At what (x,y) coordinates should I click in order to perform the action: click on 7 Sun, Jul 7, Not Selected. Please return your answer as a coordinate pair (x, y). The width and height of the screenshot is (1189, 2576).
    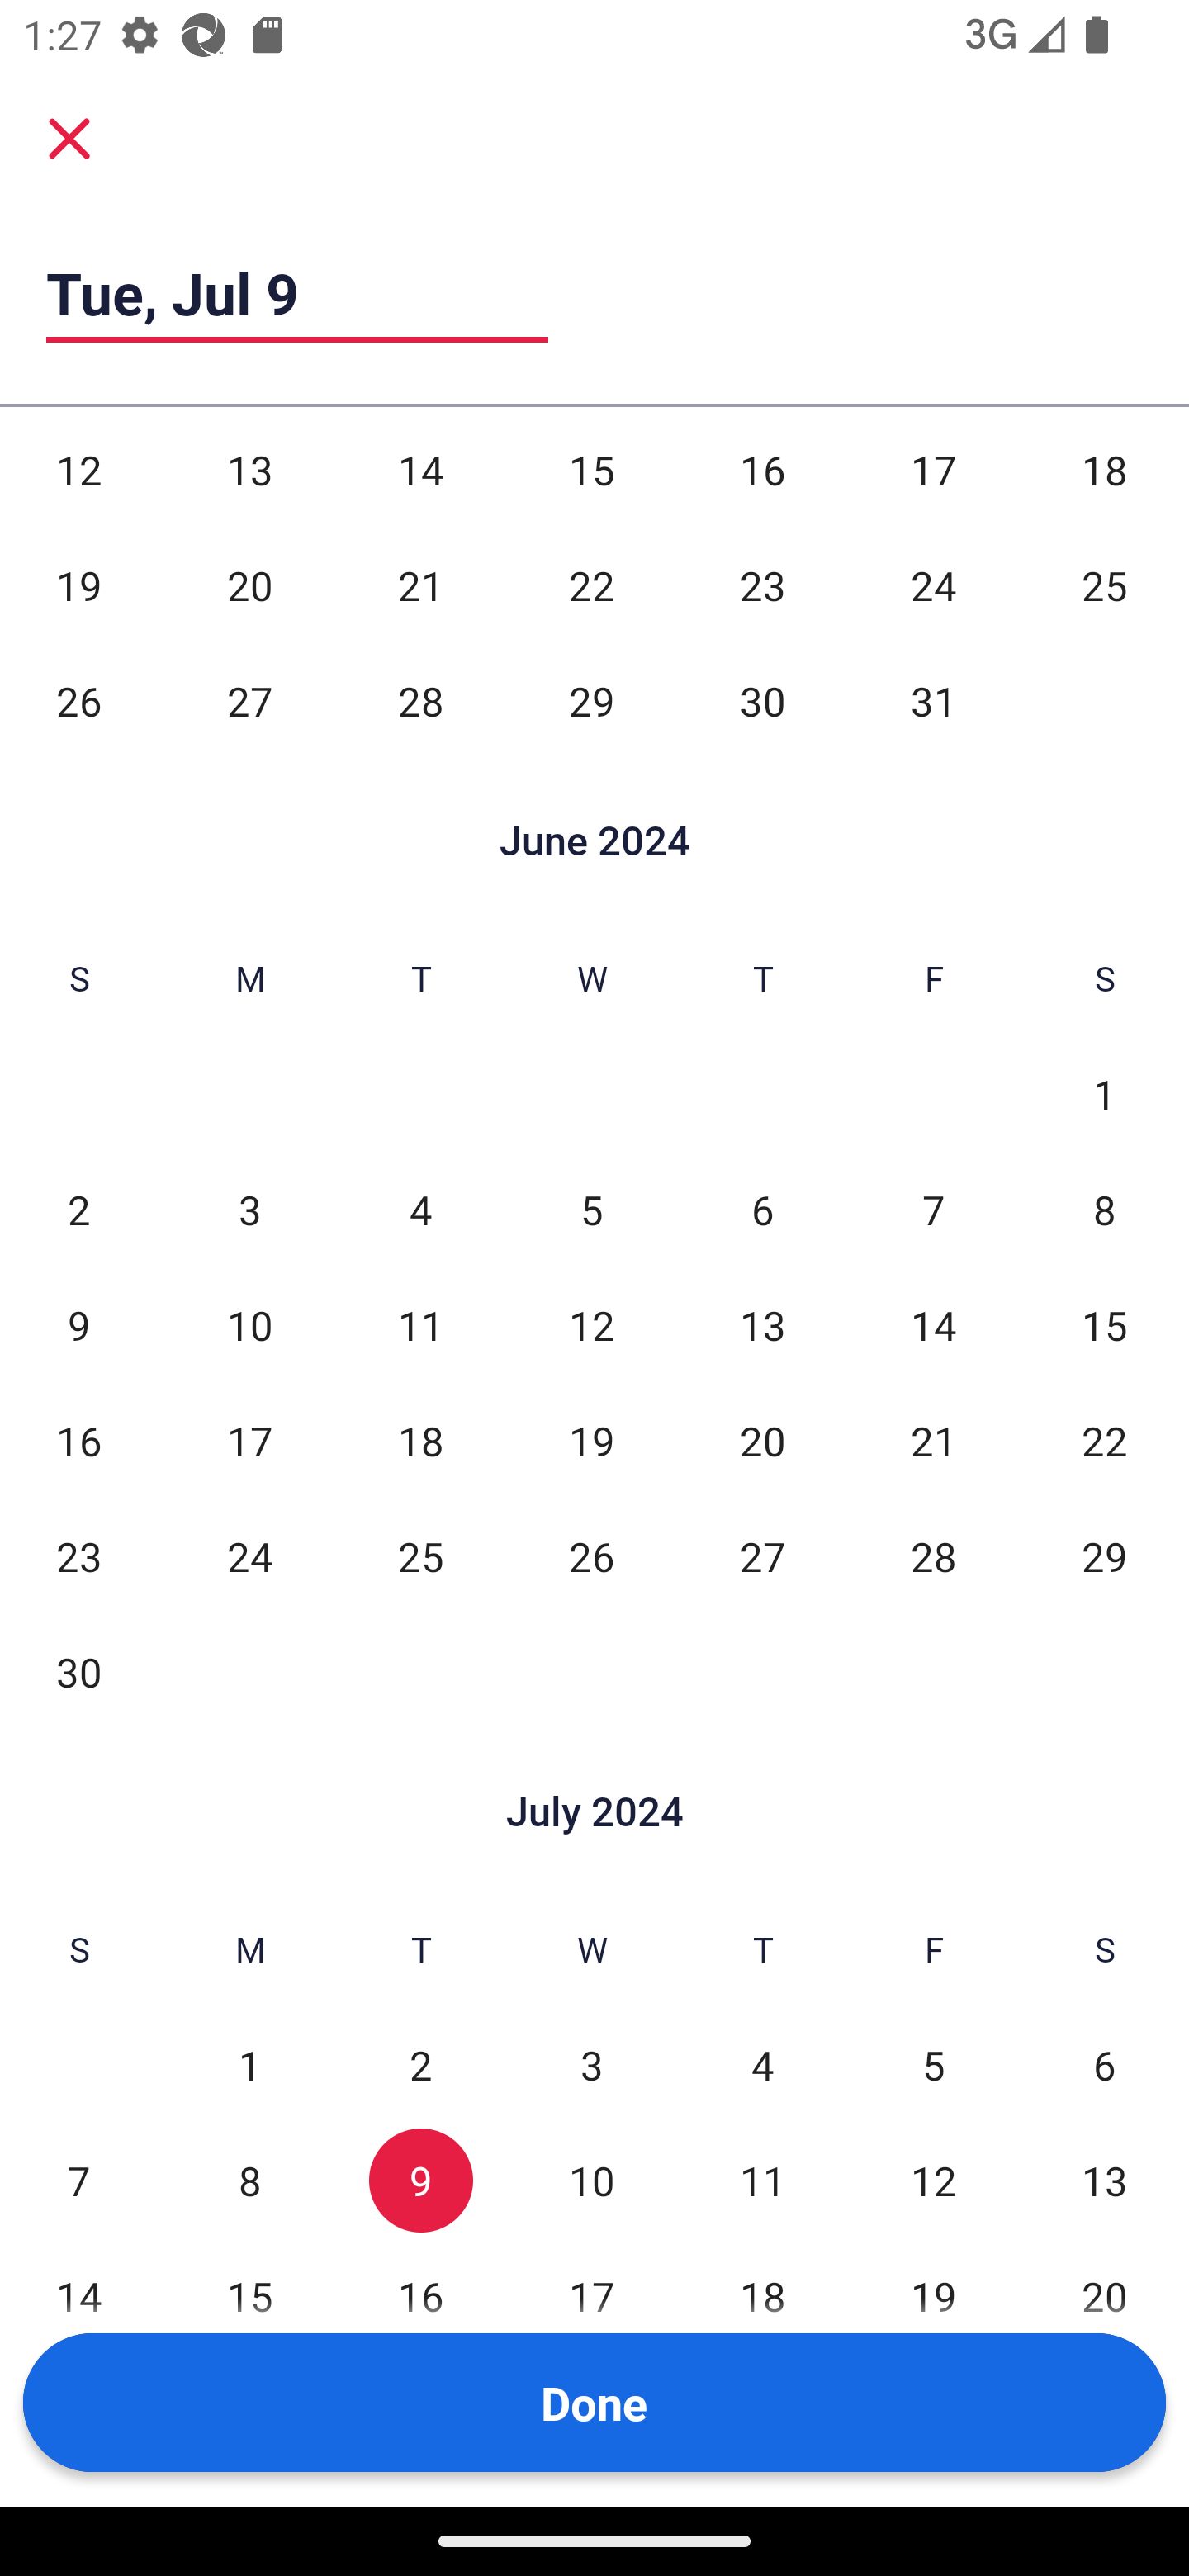
    Looking at the image, I should click on (78, 2180).